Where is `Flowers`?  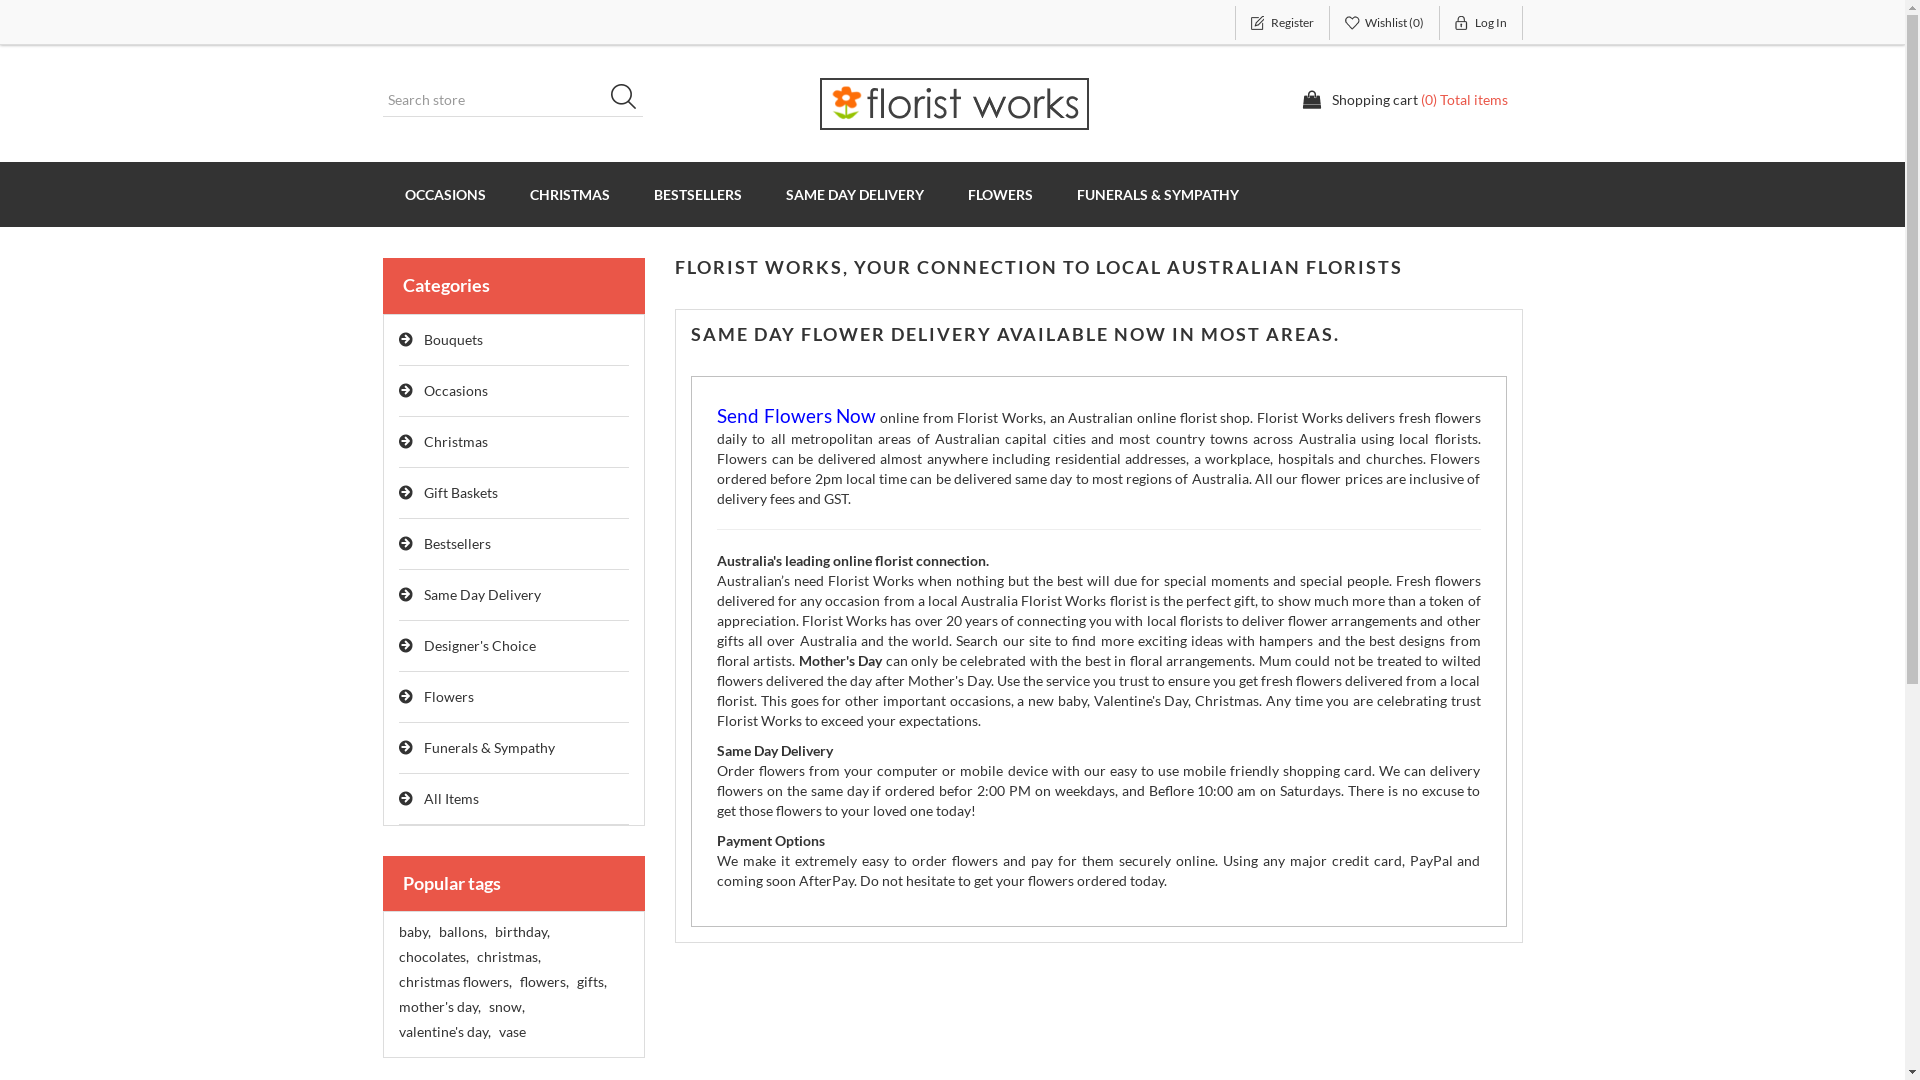 Flowers is located at coordinates (514, 698).